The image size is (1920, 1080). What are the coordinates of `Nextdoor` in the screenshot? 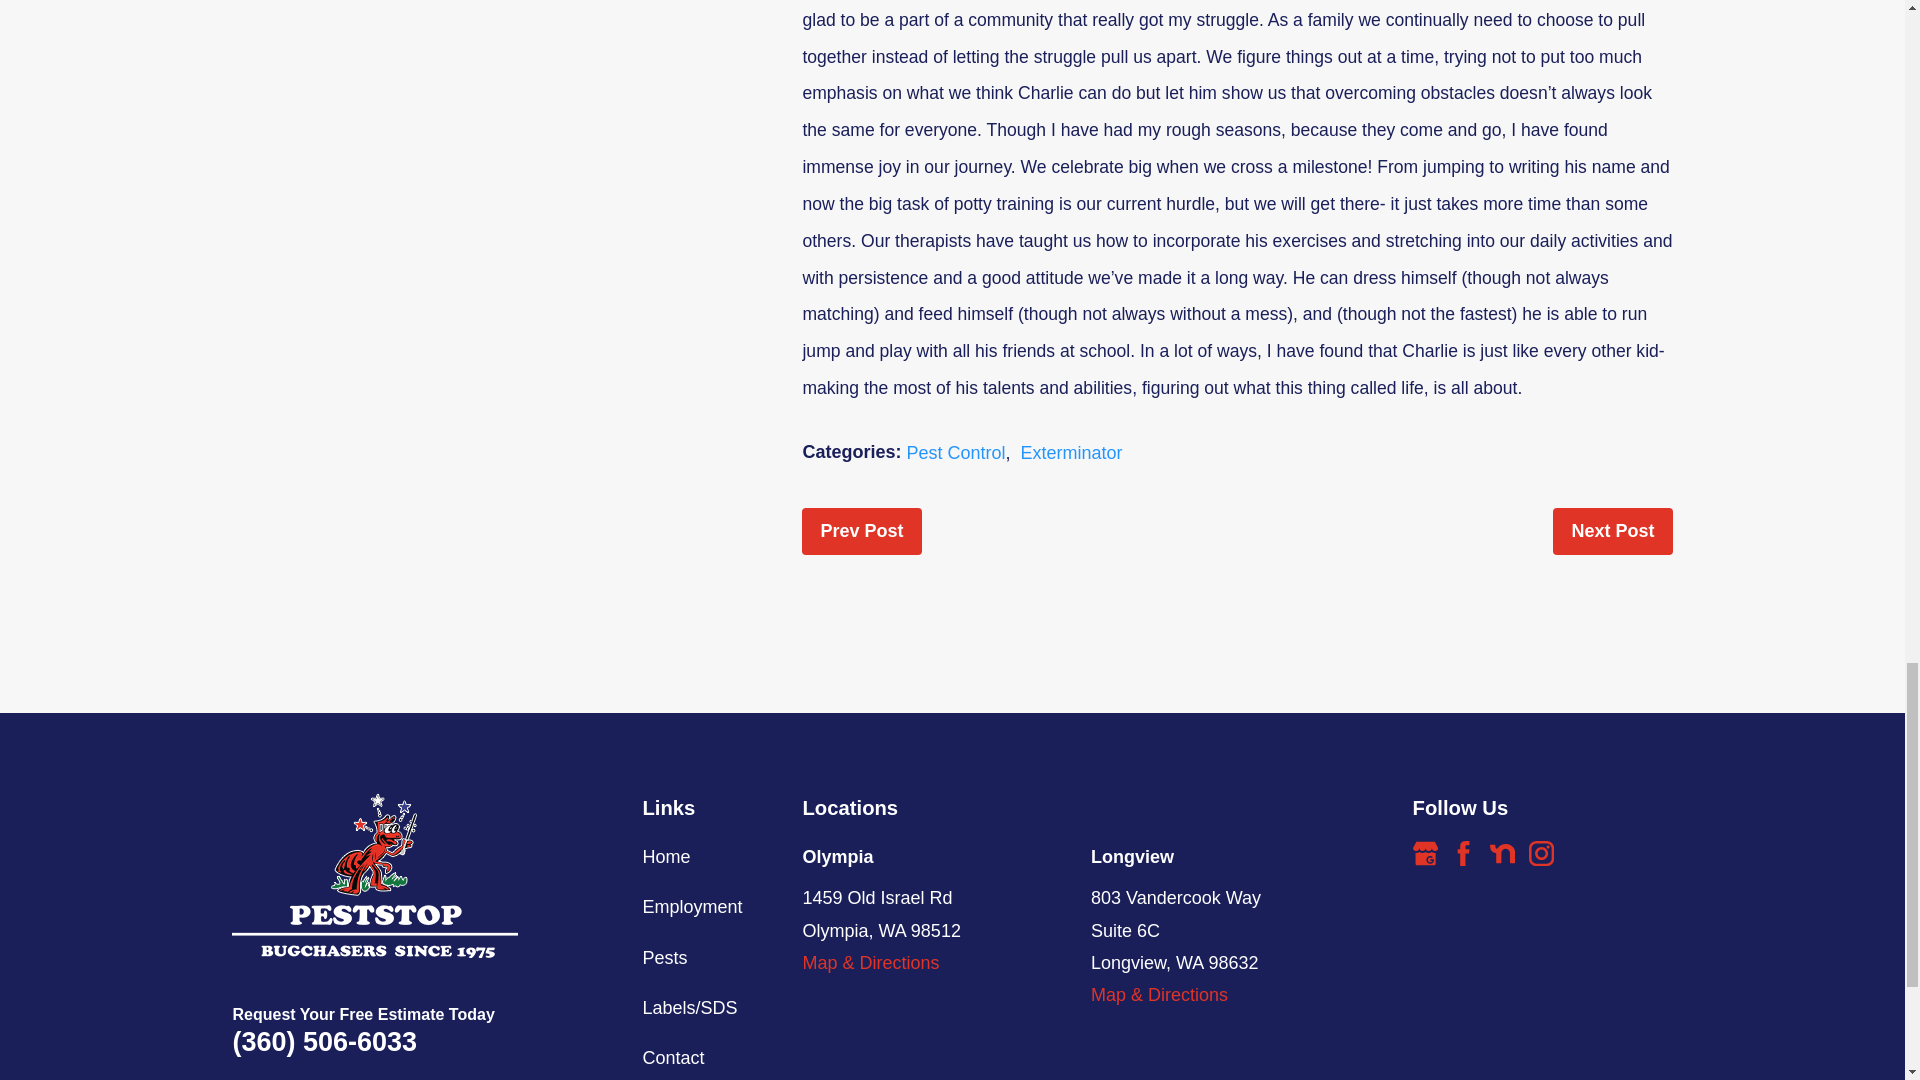 It's located at (1502, 854).